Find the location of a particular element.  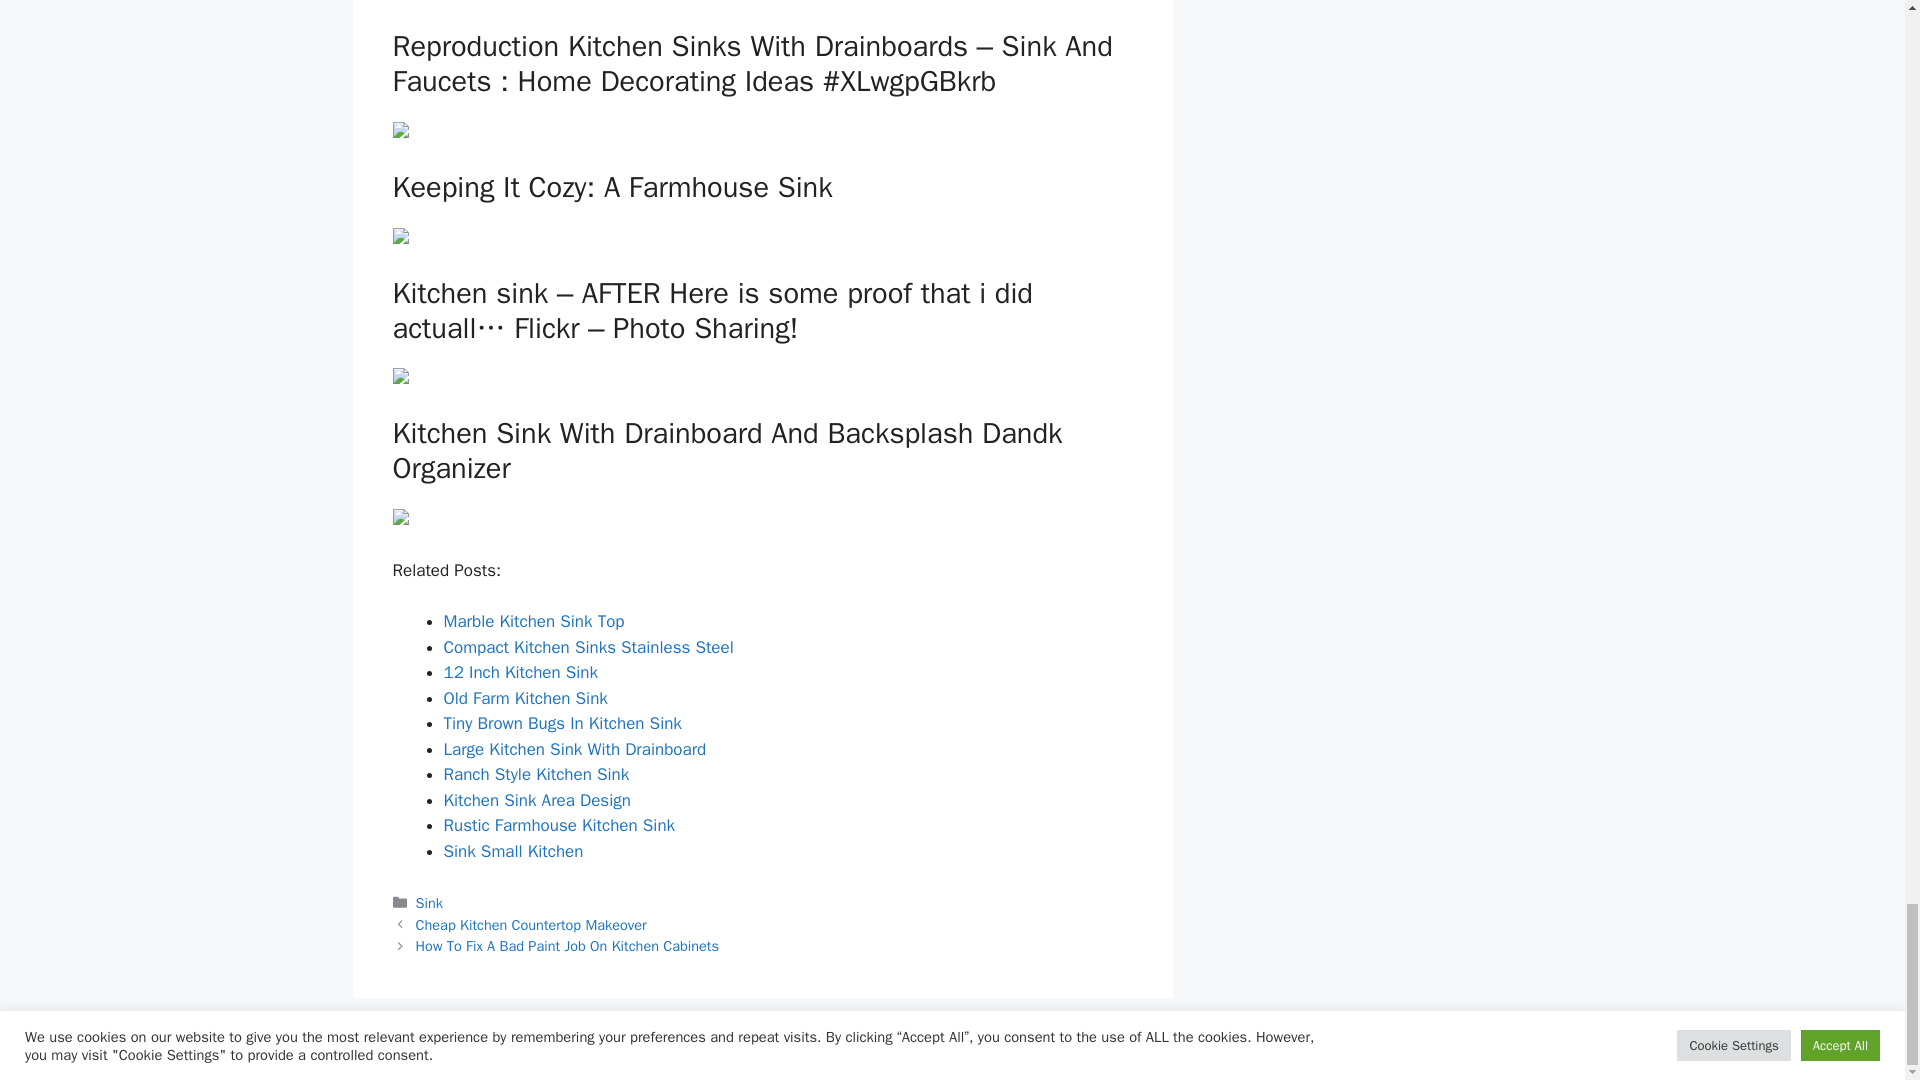

Large Kitchen Sink With Drainboard is located at coordinates (574, 748).